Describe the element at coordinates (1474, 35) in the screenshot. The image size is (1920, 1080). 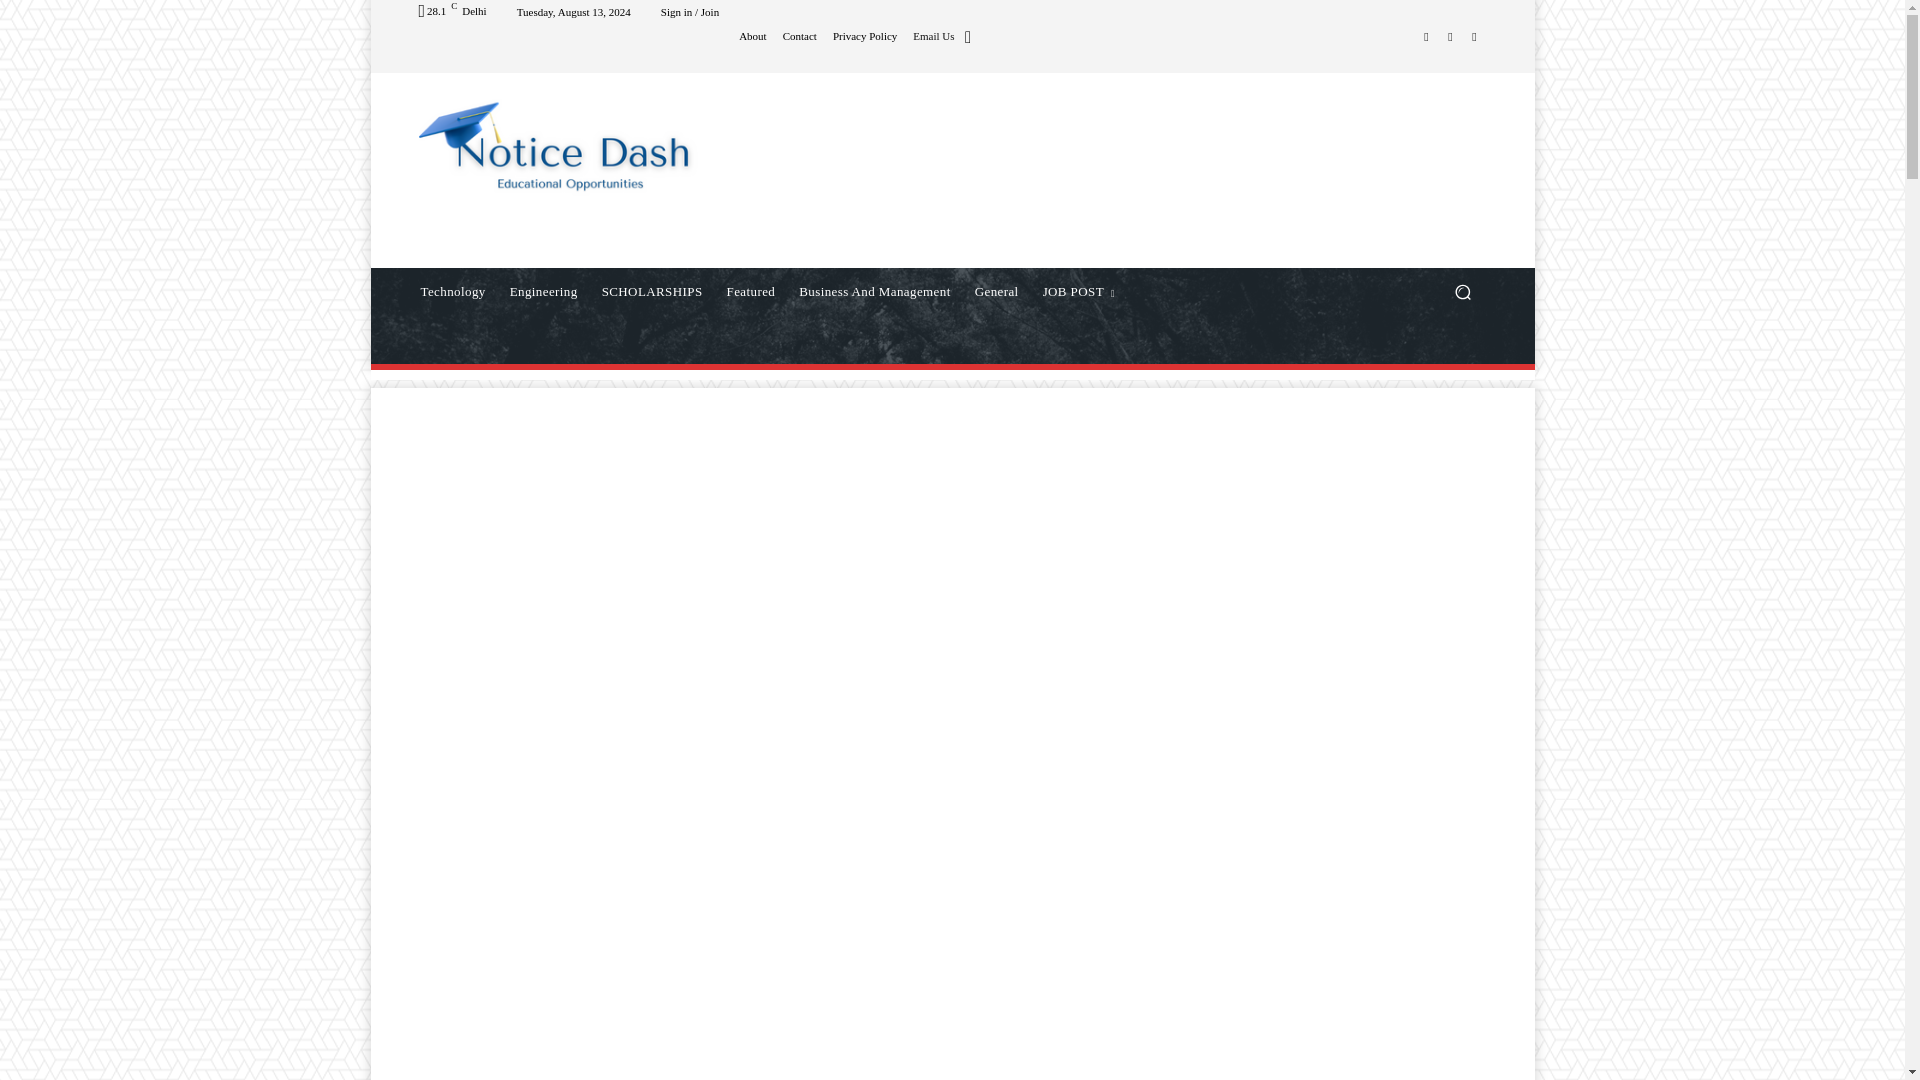
I see `Twitter` at that location.